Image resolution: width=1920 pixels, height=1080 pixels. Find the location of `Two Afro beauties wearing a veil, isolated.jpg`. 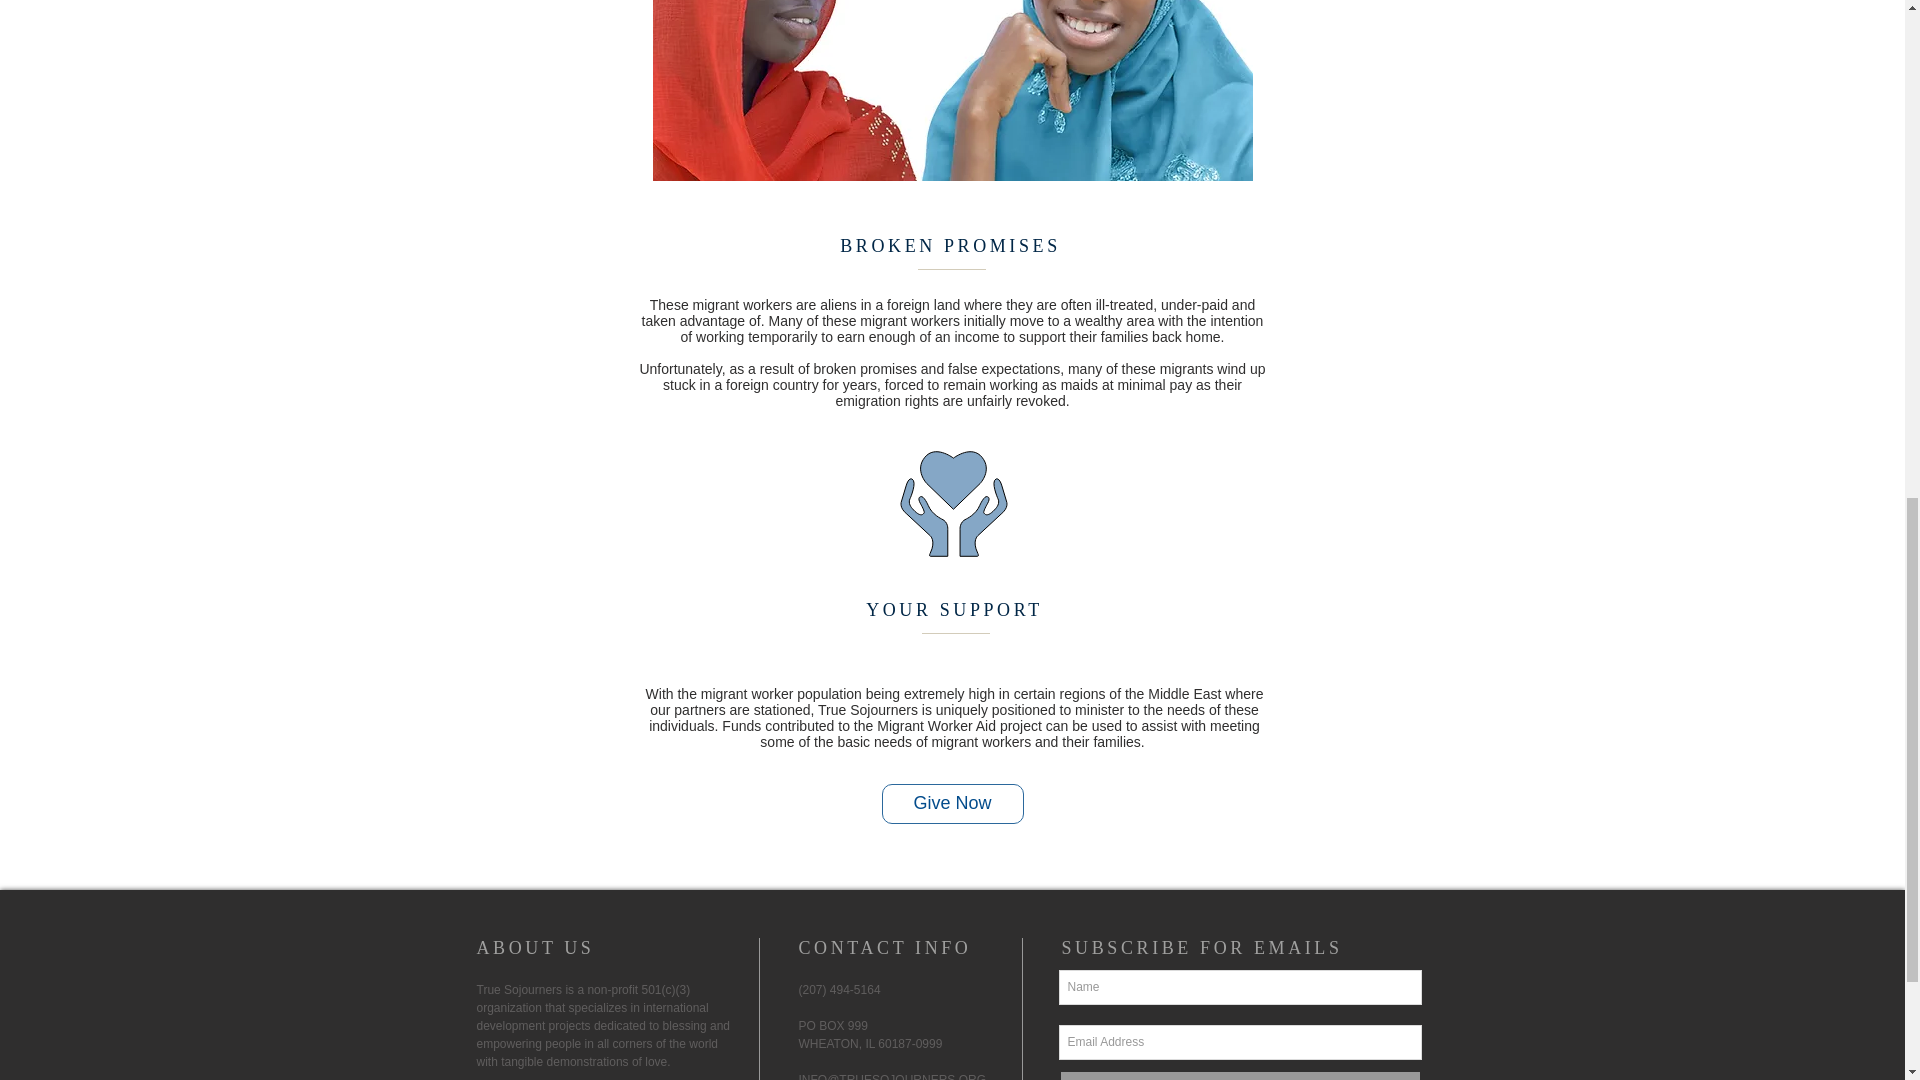

Two Afro beauties wearing a veil, isolated.jpg is located at coordinates (952, 90).